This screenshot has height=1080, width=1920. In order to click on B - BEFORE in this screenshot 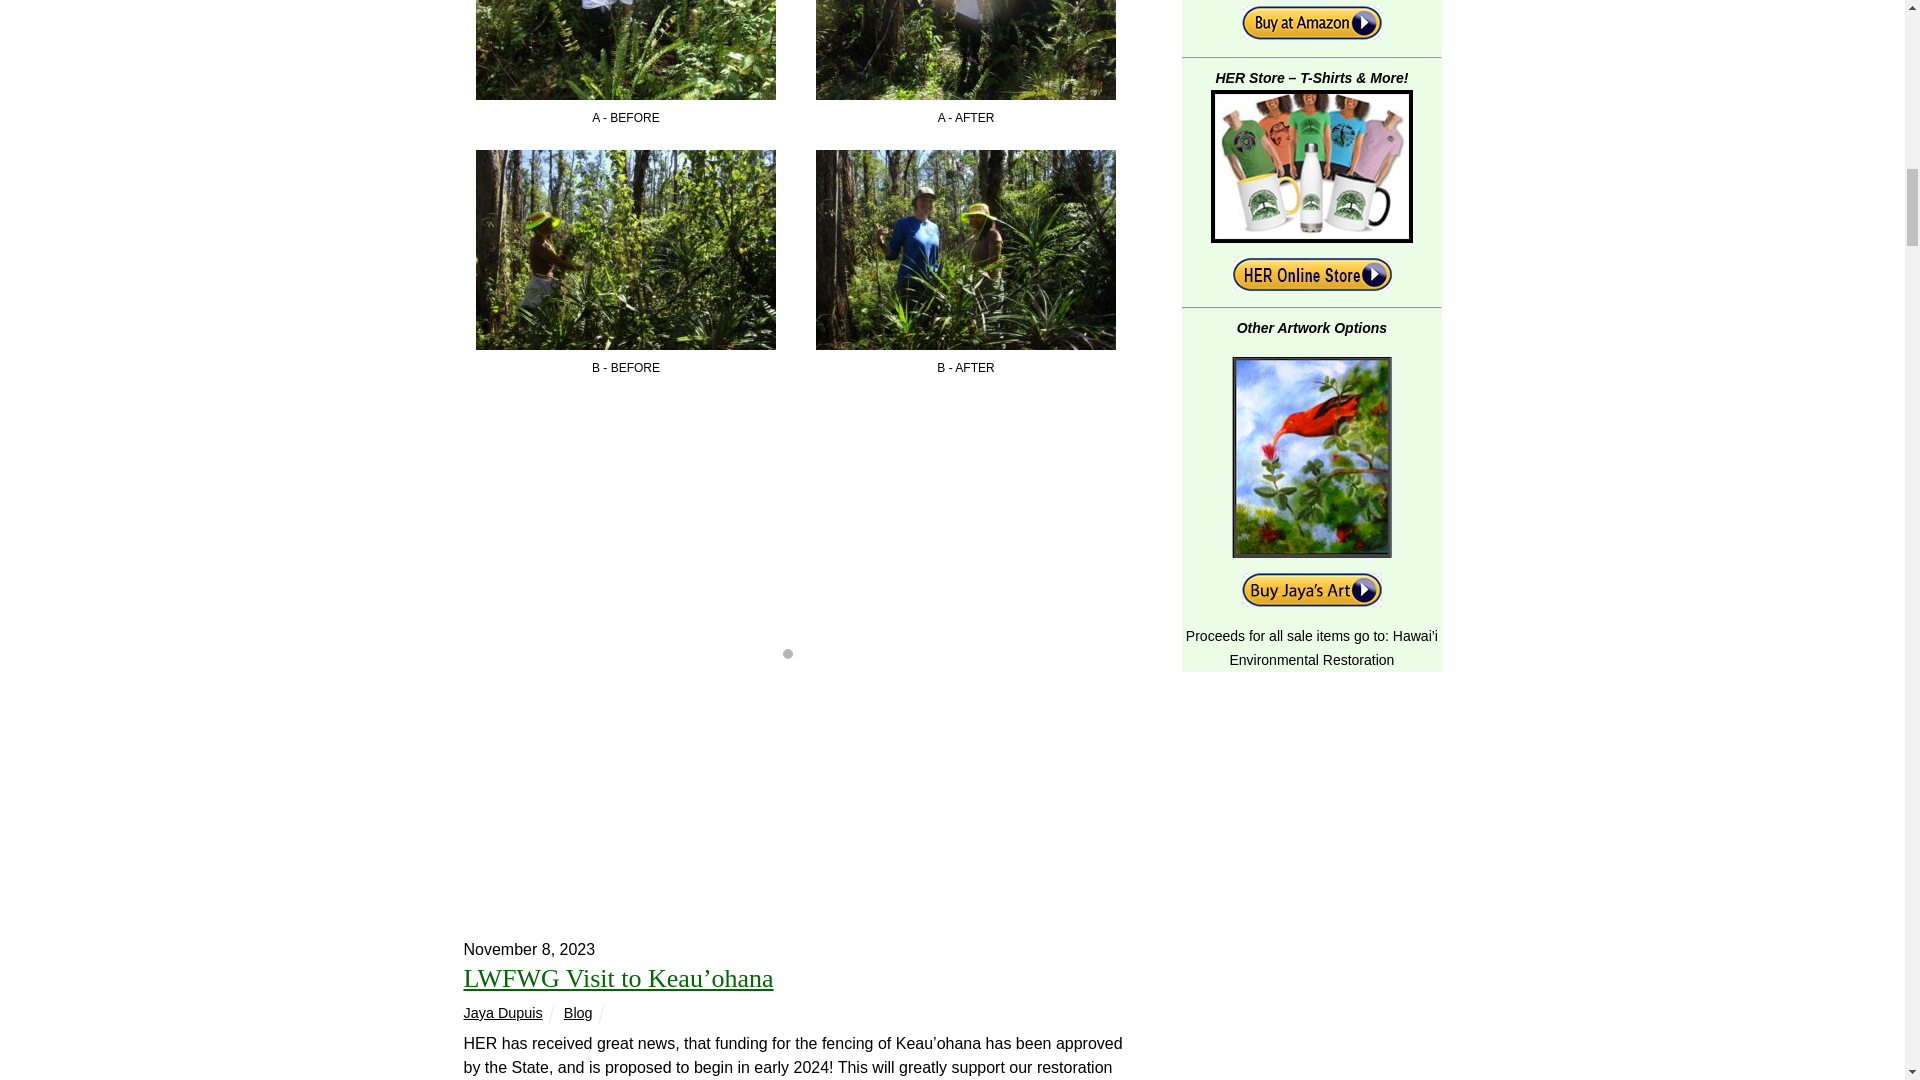, I will do `click(626, 161)`.